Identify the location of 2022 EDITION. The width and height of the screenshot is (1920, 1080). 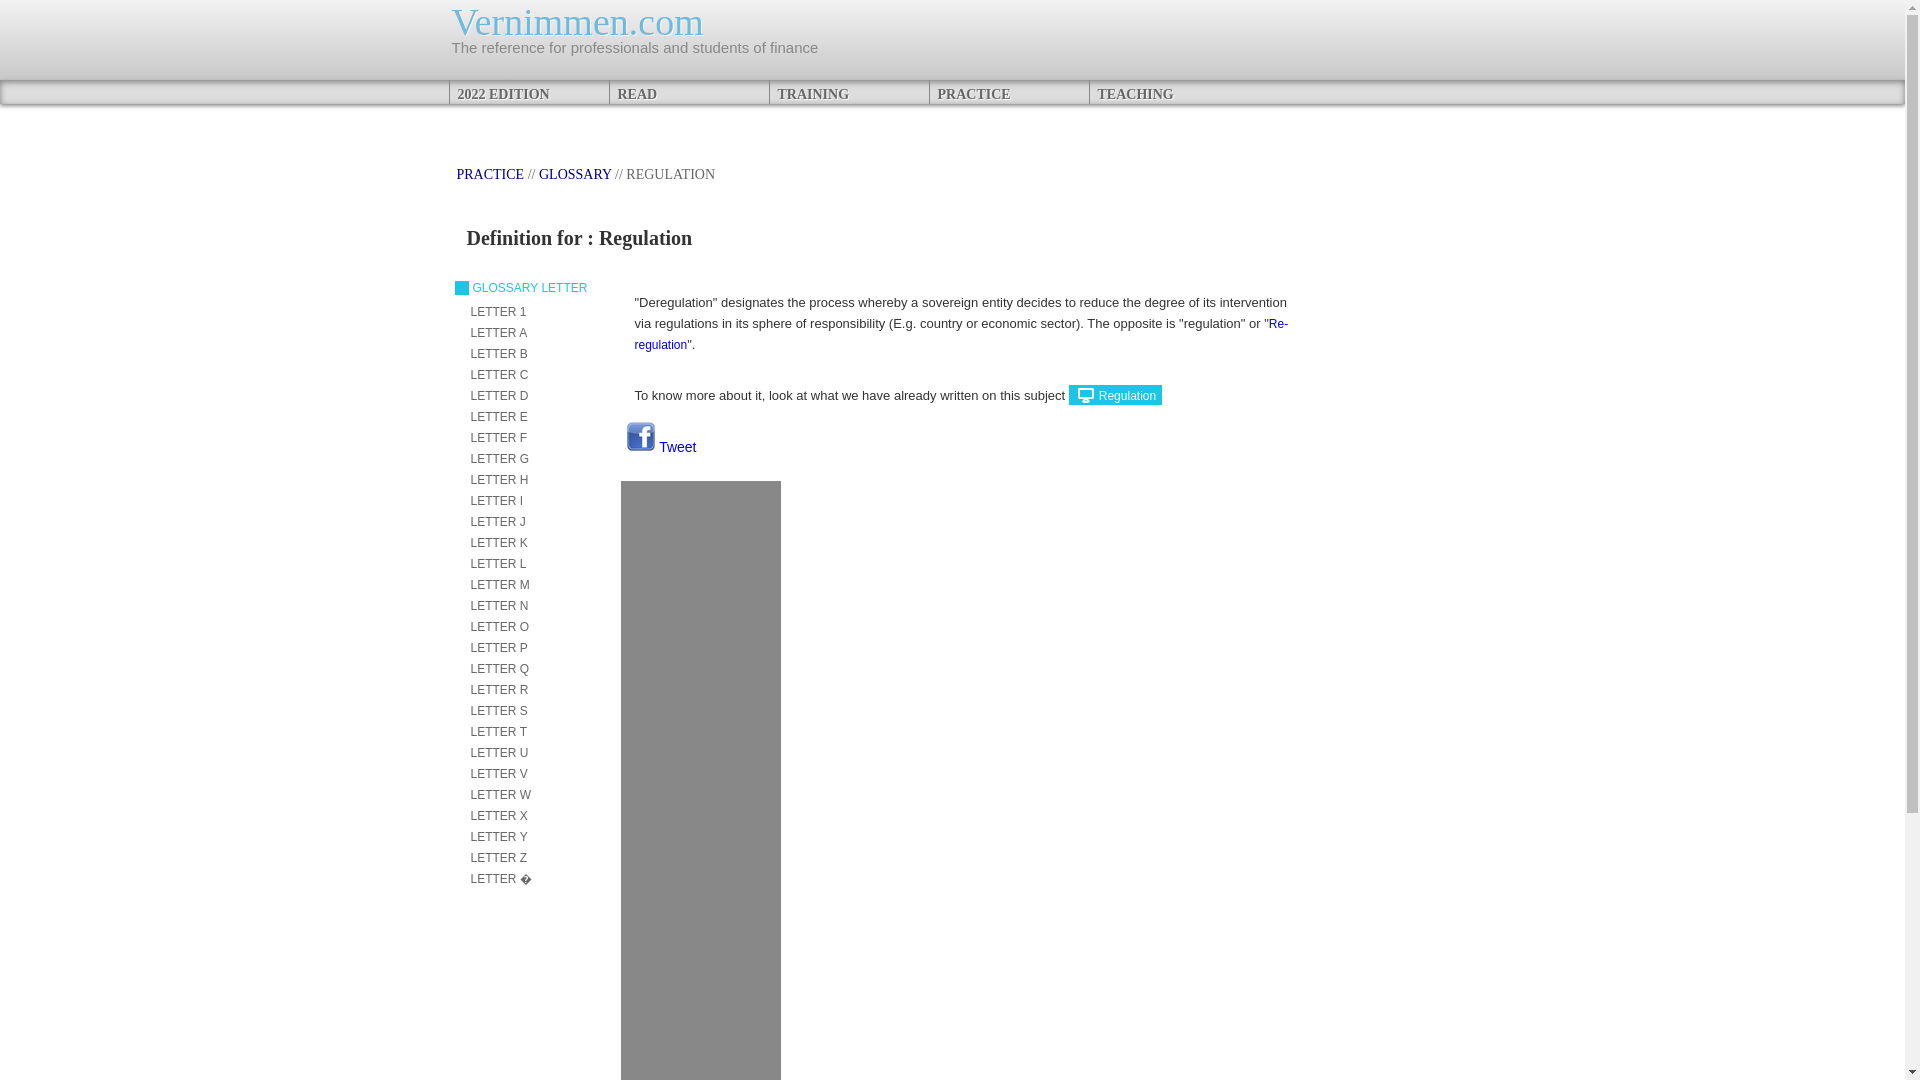
(528, 91).